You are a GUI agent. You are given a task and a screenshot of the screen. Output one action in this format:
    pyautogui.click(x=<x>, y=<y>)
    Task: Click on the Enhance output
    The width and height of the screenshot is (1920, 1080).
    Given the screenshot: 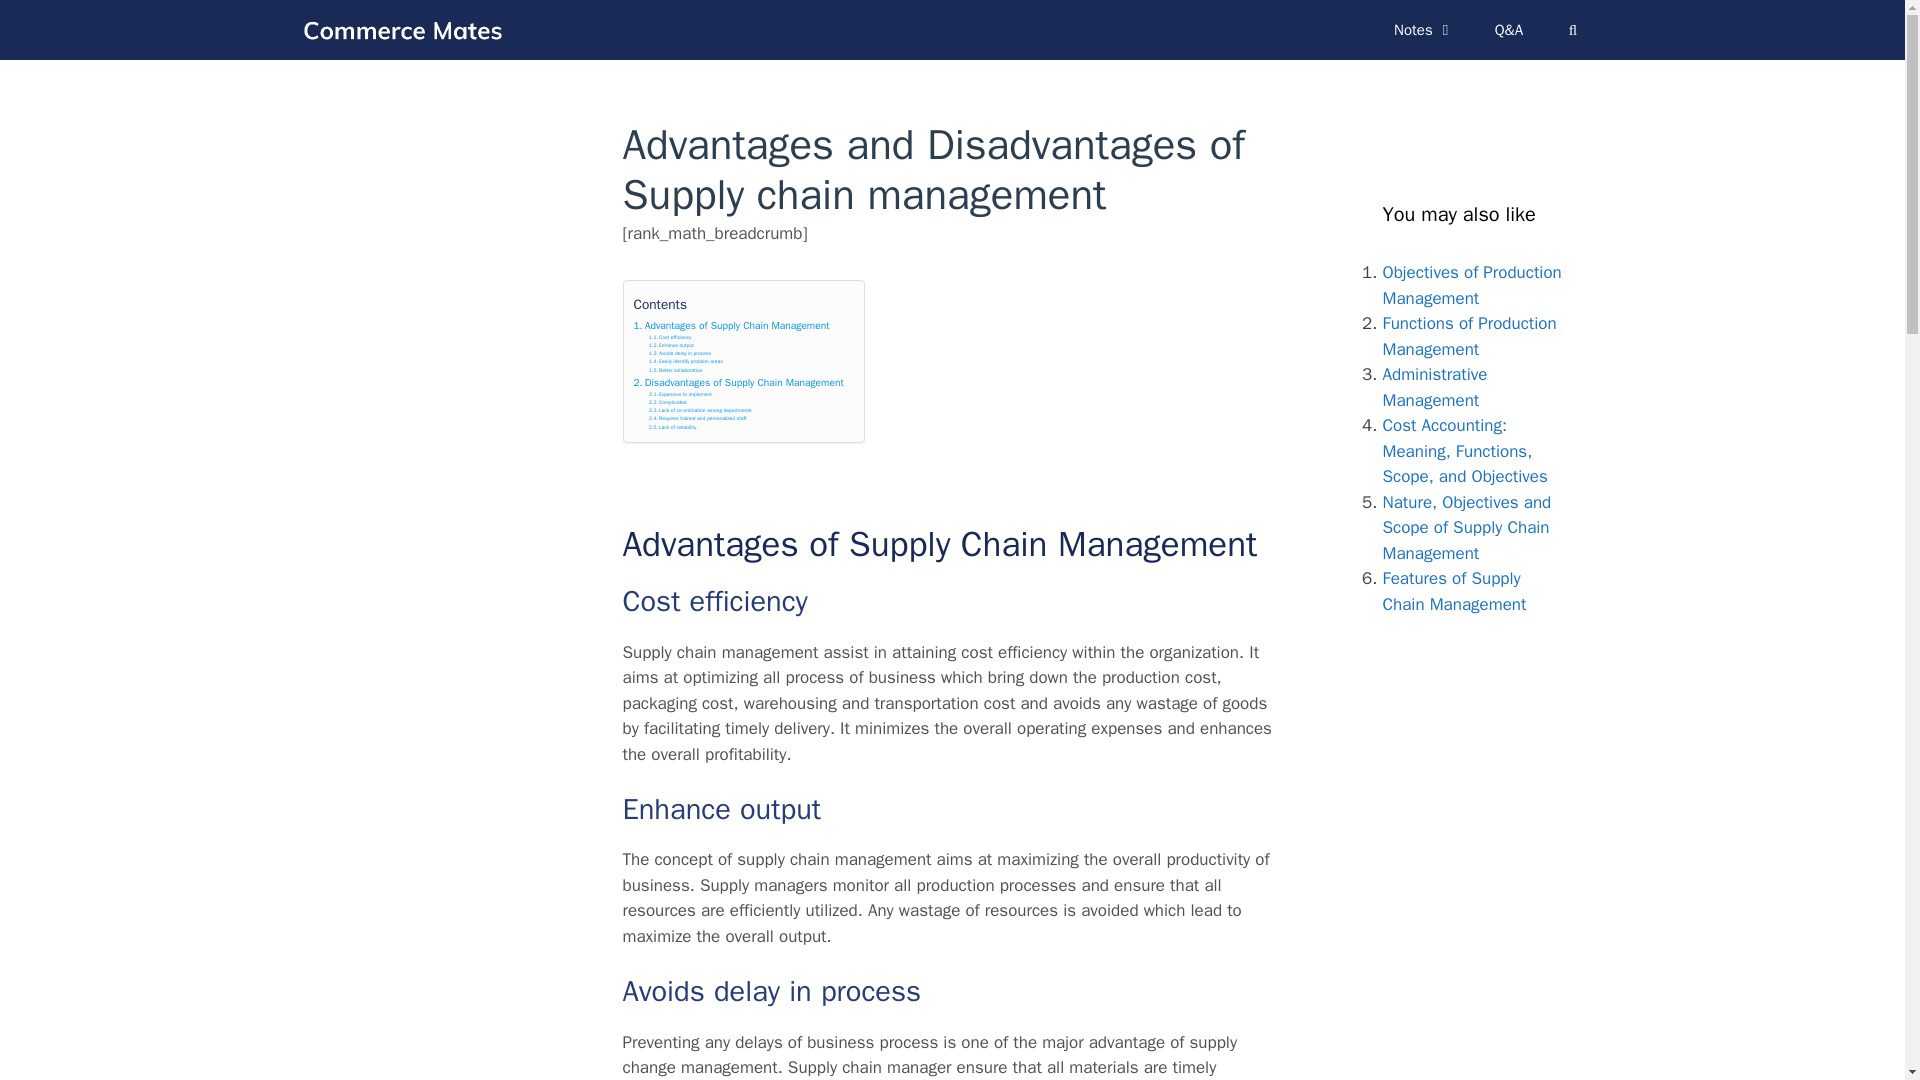 What is the action you would take?
    pyautogui.click(x=670, y=346)
    